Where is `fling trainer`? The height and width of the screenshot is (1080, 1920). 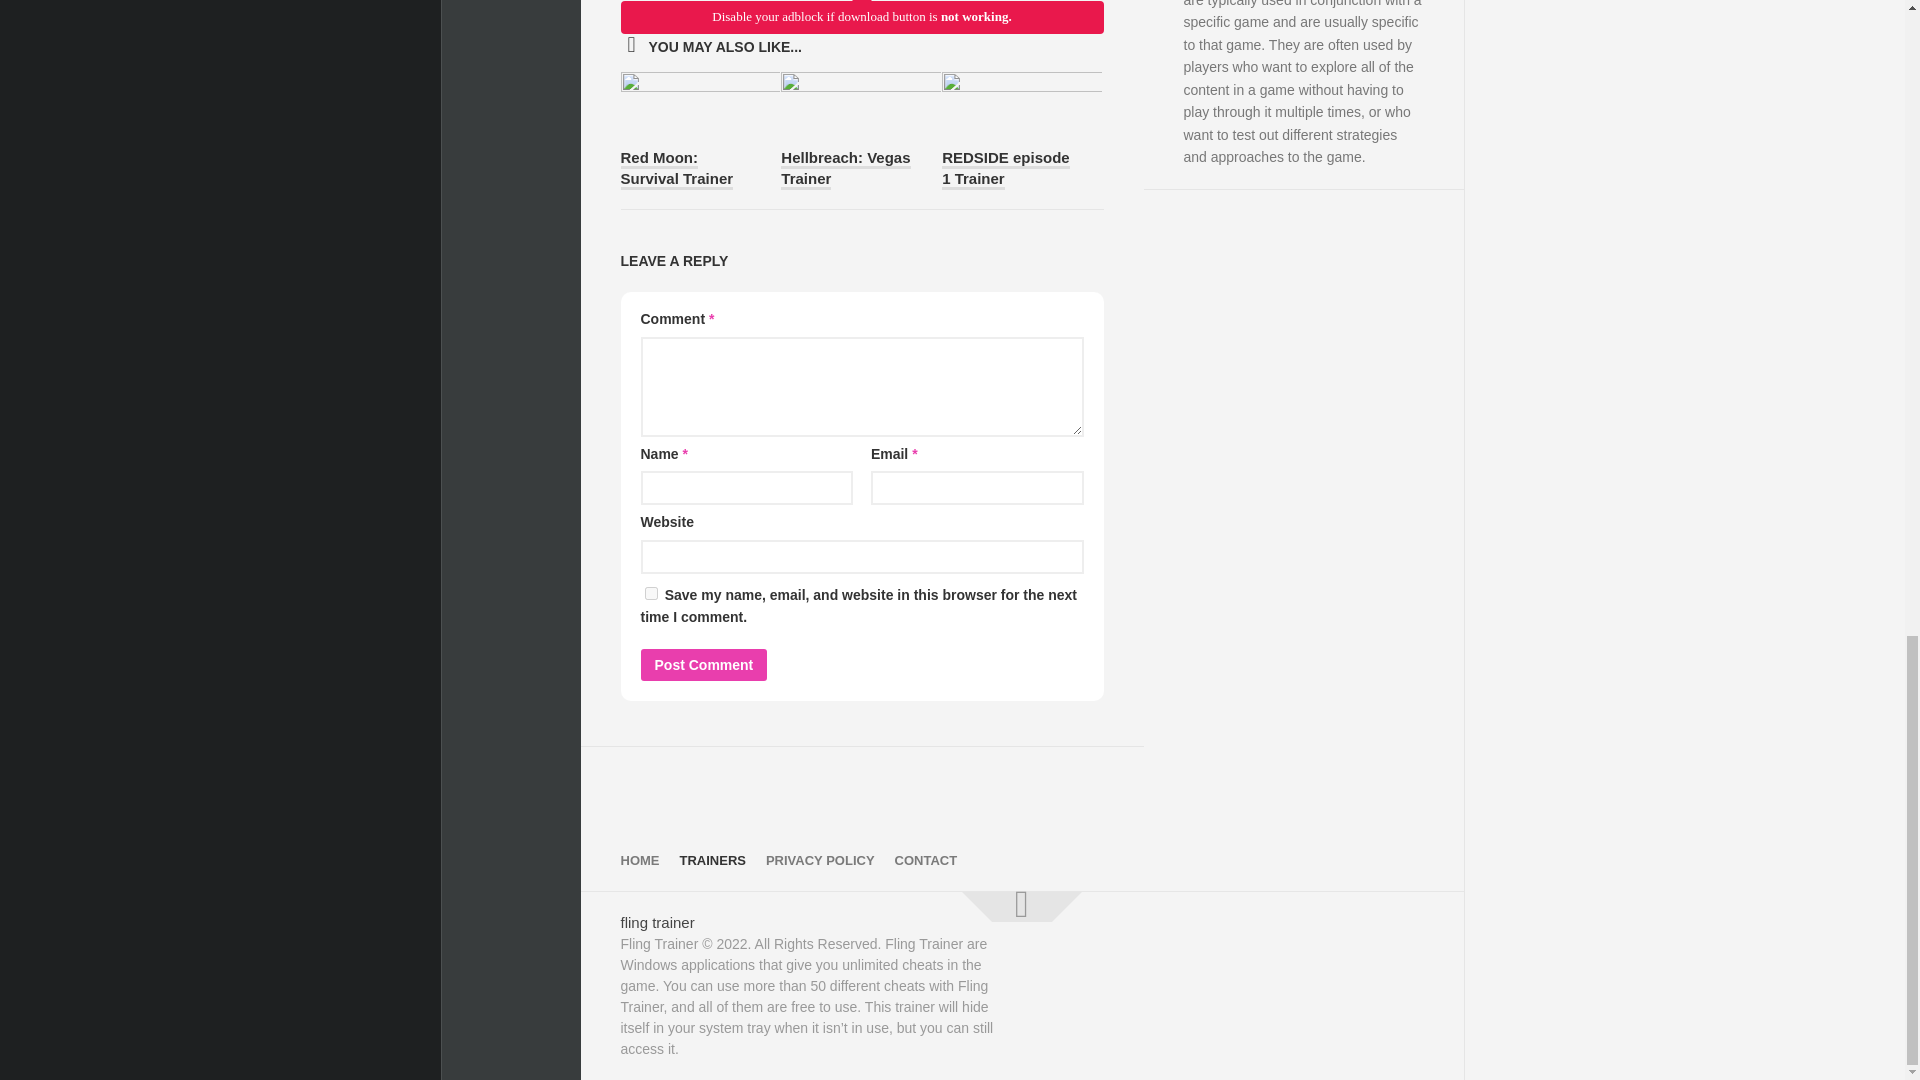
fling trainer is located at coordinates (656, 922).